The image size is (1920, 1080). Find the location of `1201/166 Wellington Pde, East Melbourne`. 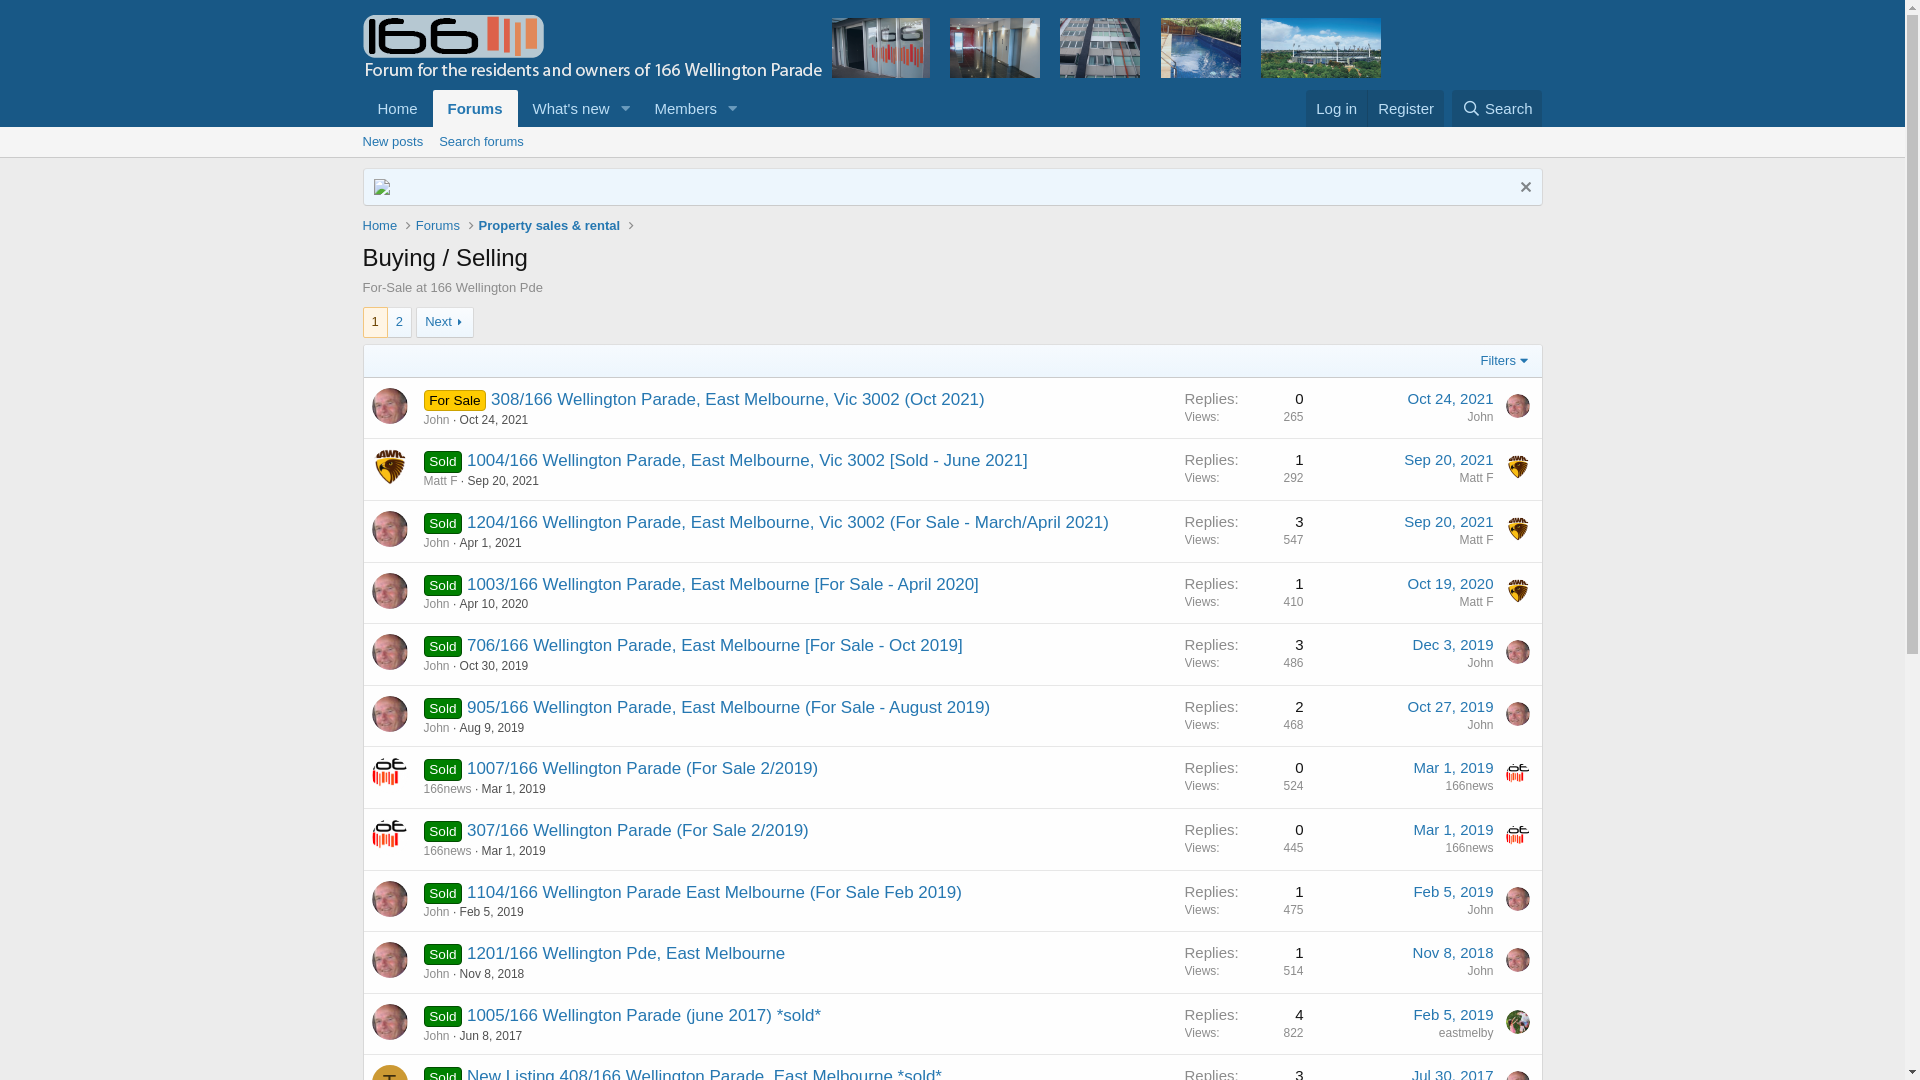

1201/166 Wellington Pde, East Melbourne is located at coordinates (626, 954).